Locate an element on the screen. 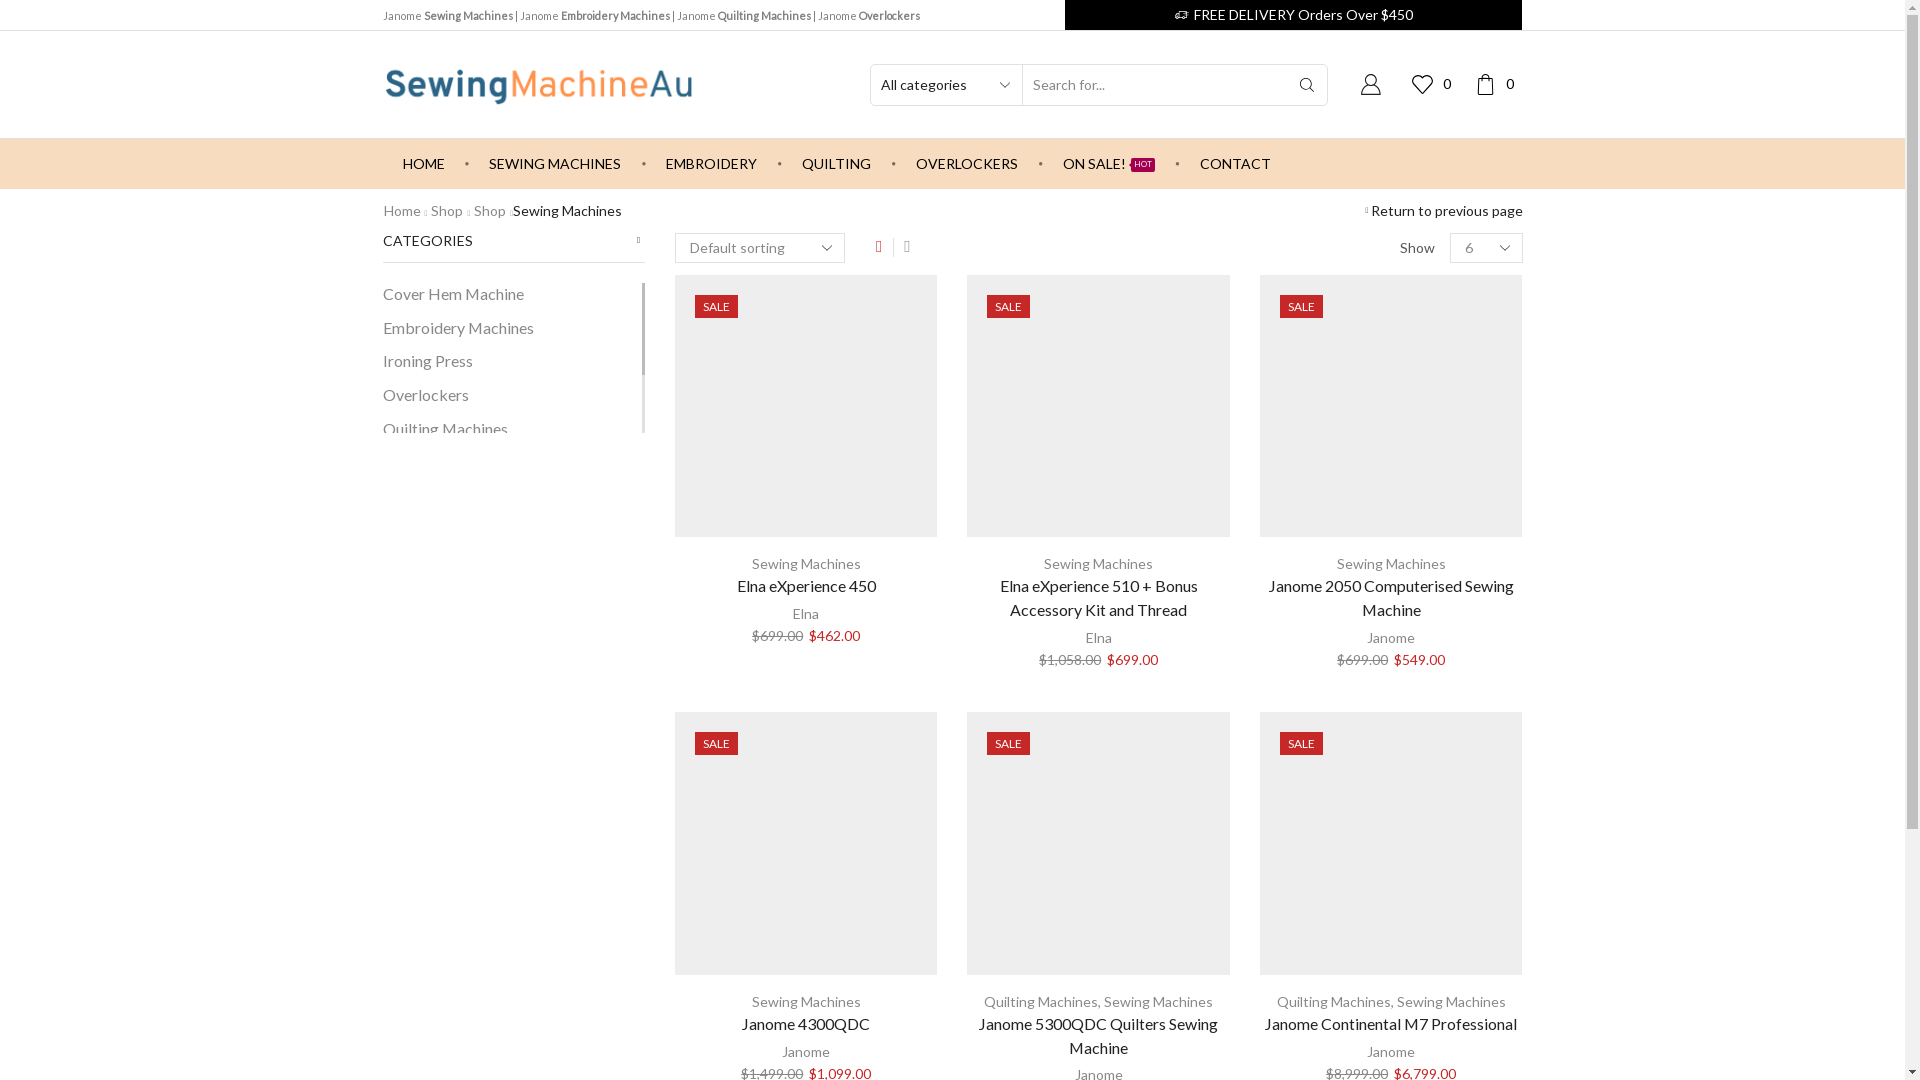 This screenshot has width=1920, height=1080. 0 is located at coordinates (1498, 84).